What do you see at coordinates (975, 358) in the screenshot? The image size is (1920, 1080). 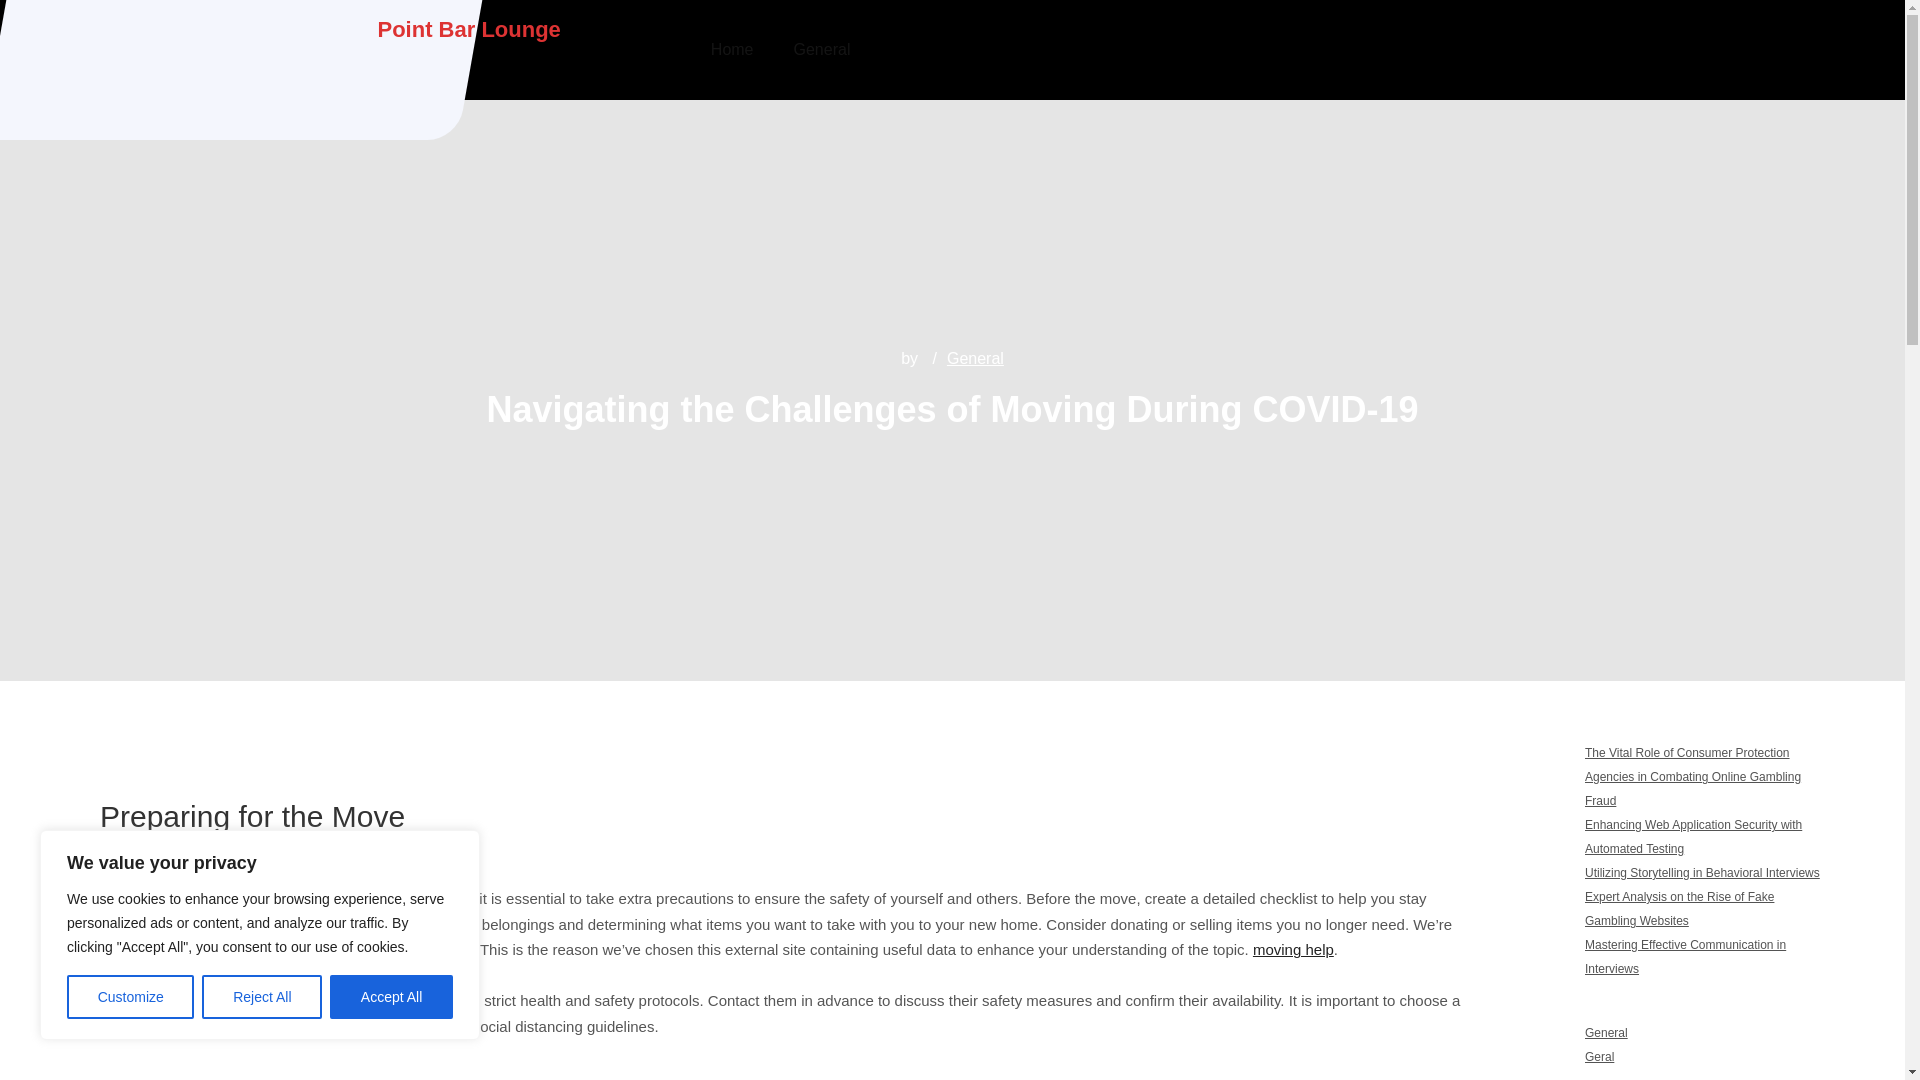 I see `General` at bounding box center [975, 358].